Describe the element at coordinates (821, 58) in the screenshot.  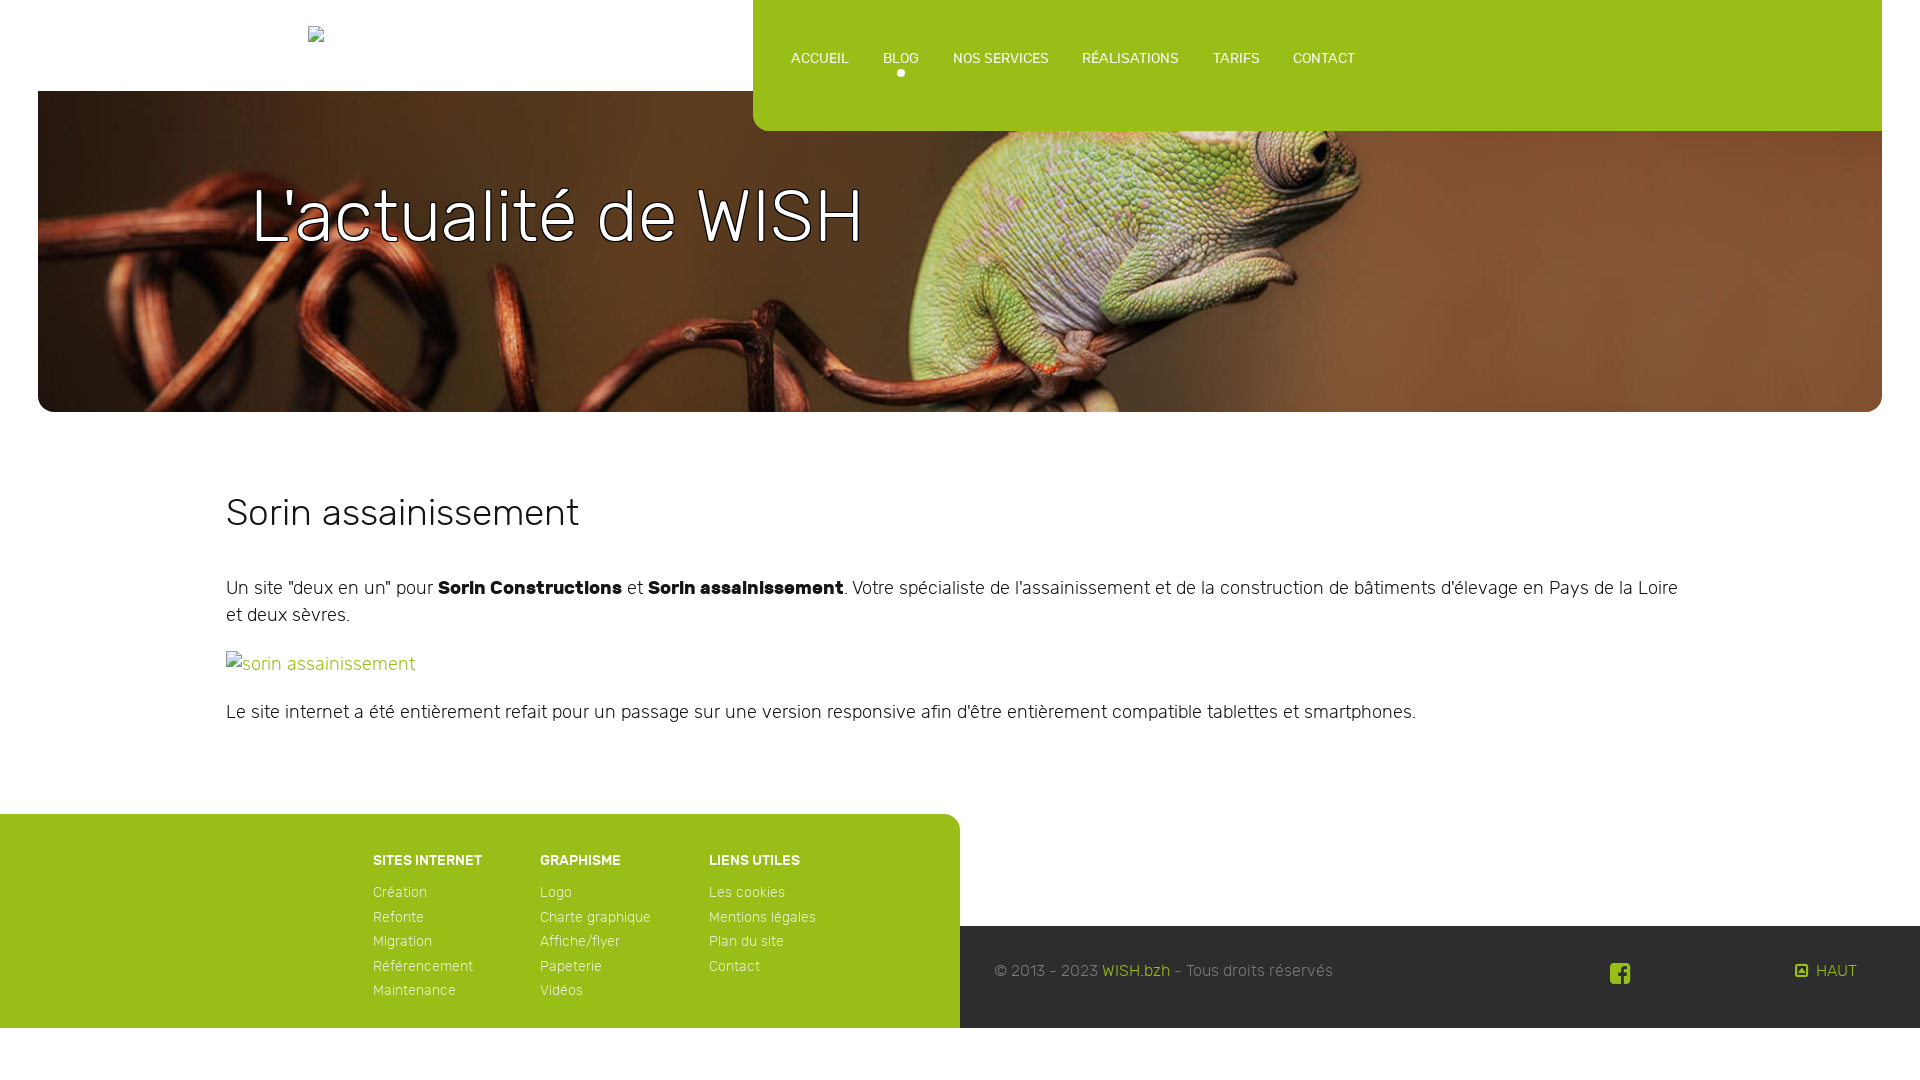
I see `ACCUEIL` at that location.